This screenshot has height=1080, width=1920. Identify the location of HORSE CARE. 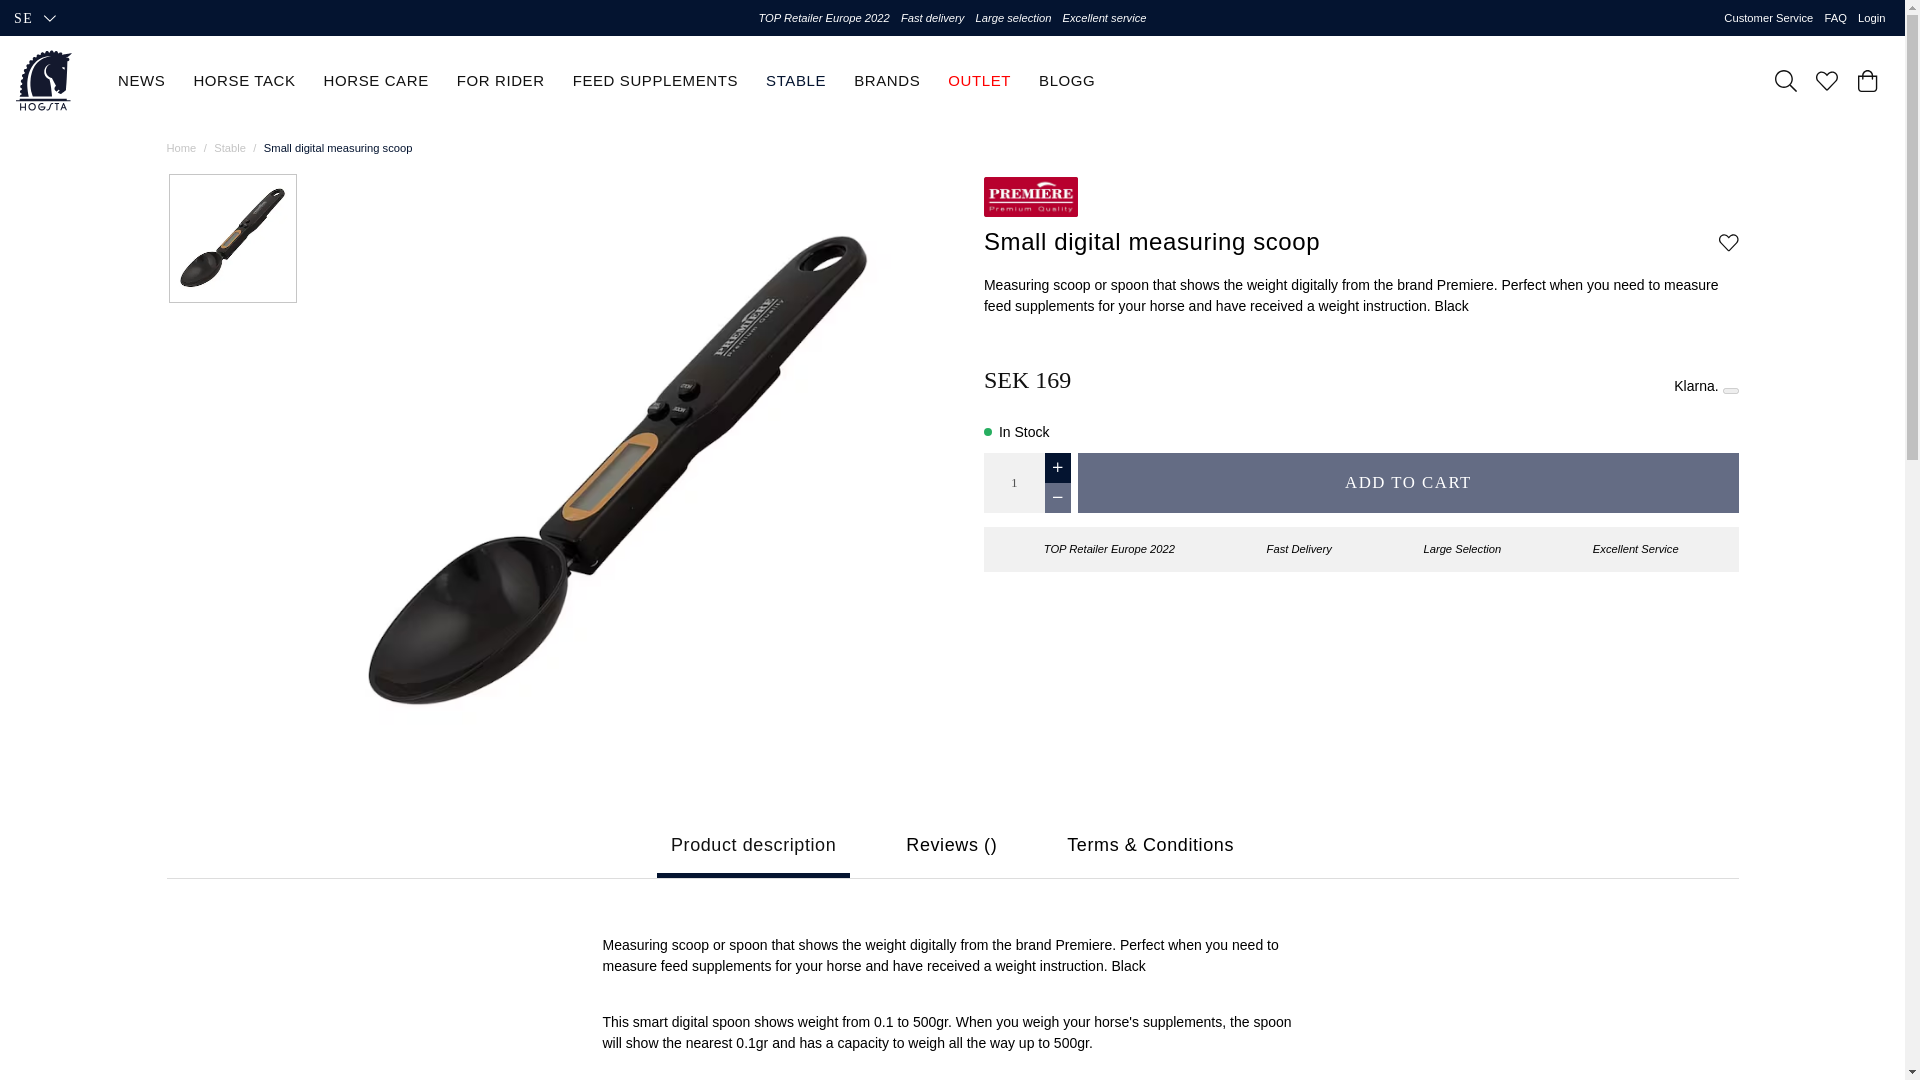
(376, 80).